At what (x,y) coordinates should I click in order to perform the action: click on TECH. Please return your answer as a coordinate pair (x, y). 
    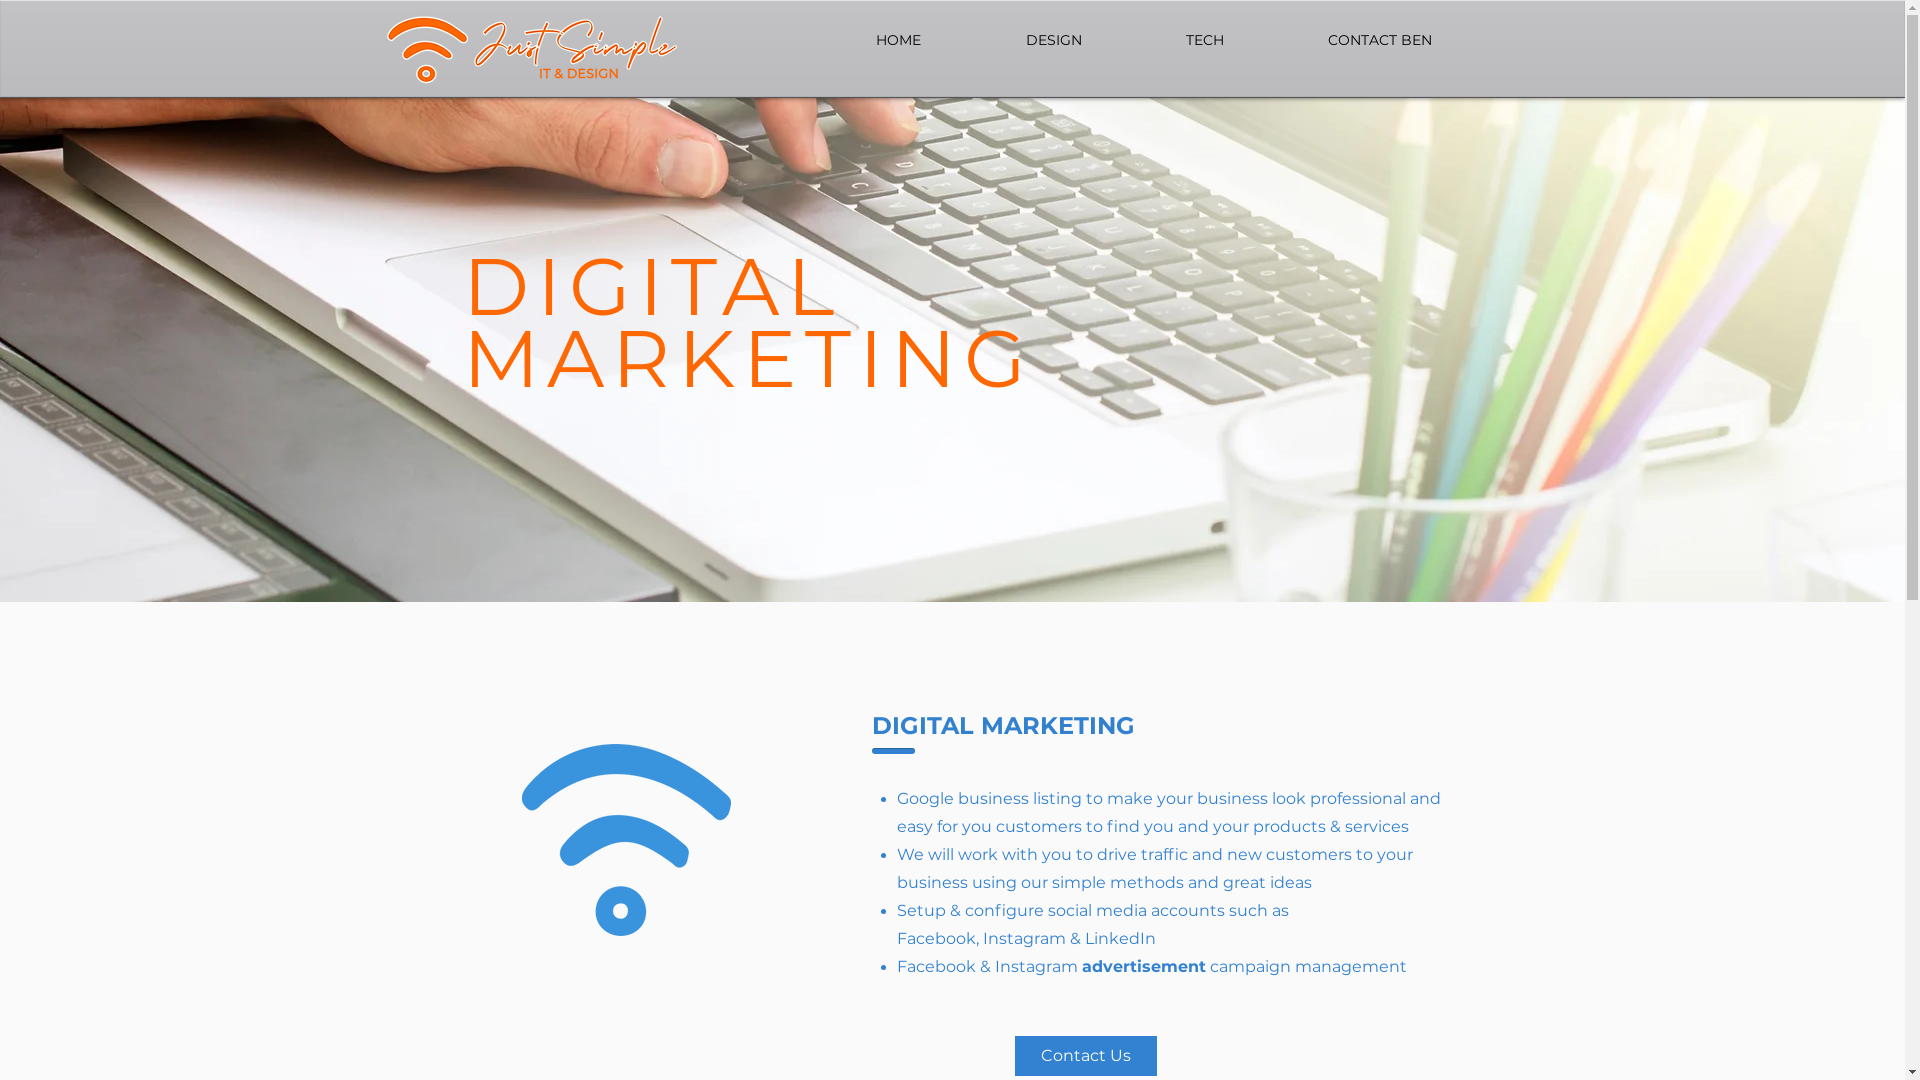
    Looking at the image, I should click on (1163, 40).